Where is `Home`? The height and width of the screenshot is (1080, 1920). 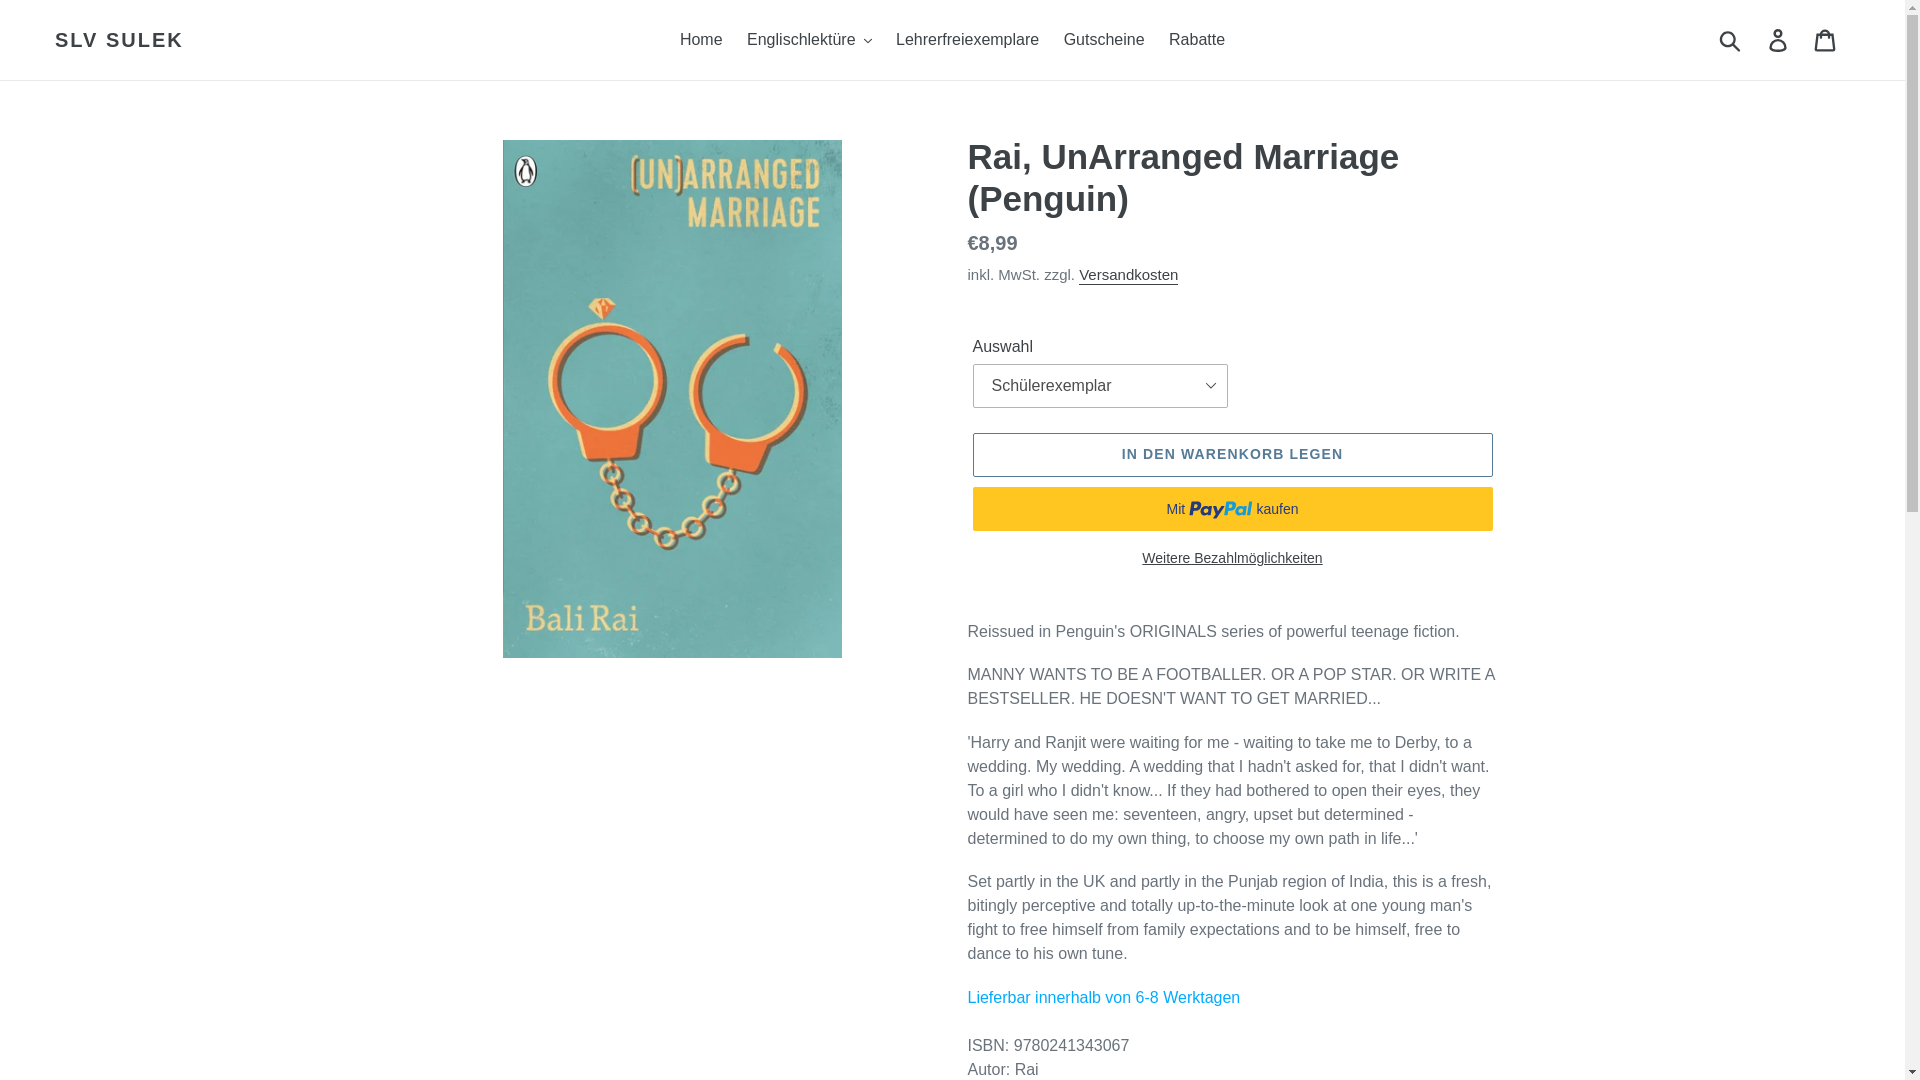
Home is located at coordinates (702, 40).